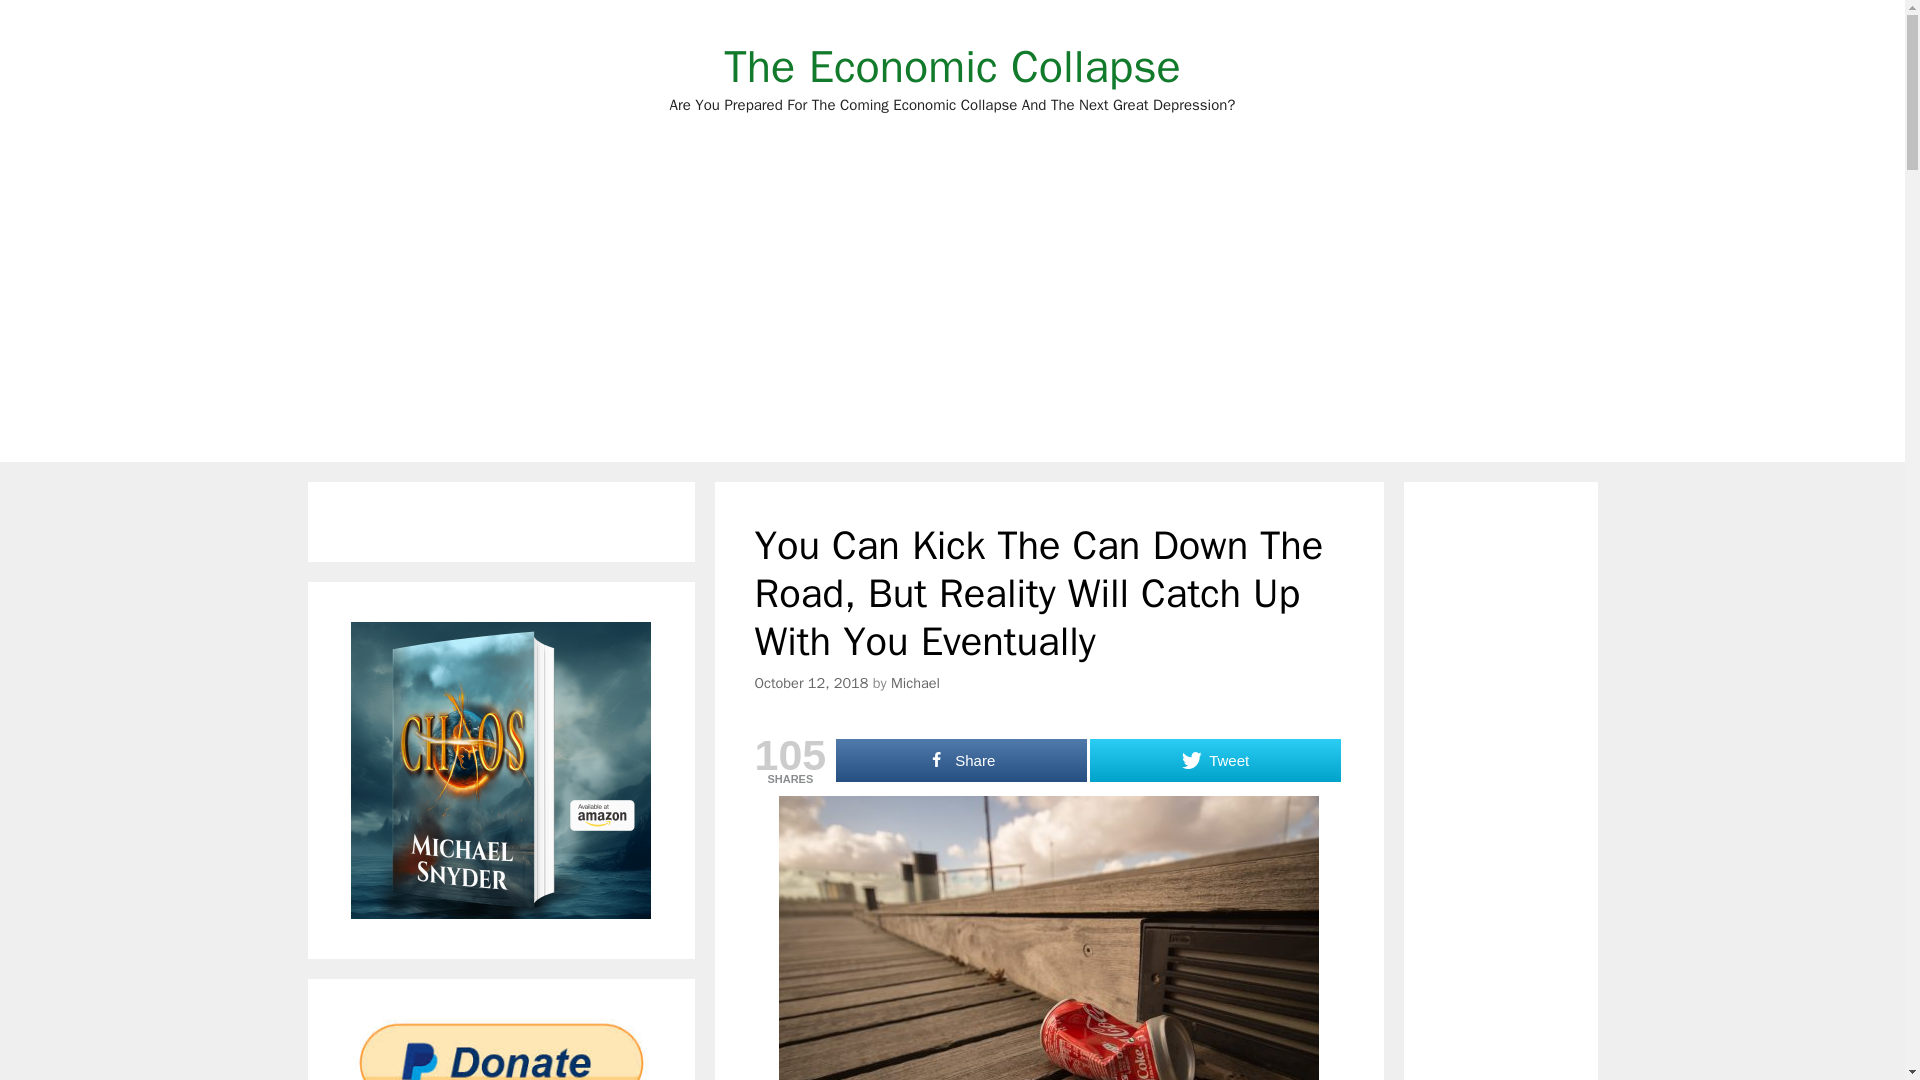  I want to click on Advertisement, so click(952, 66).